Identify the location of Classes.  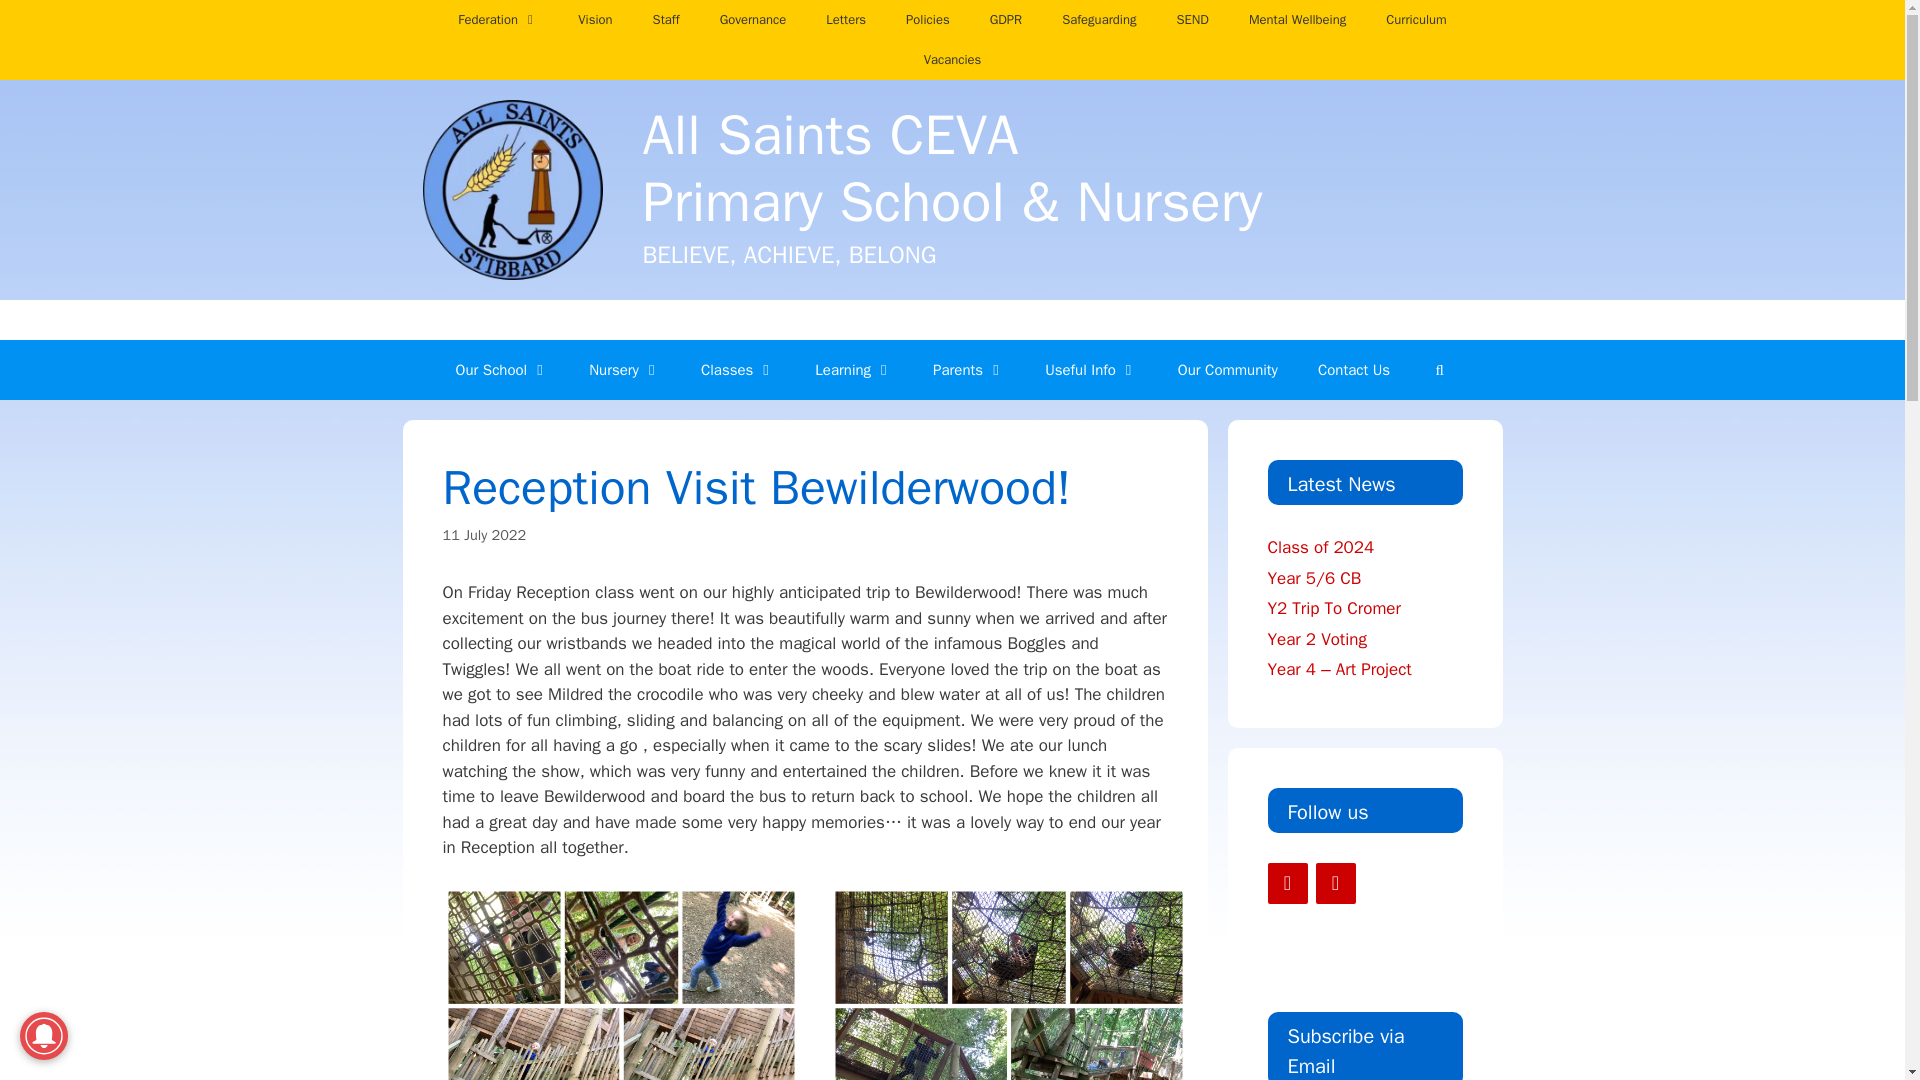
(738, 370).